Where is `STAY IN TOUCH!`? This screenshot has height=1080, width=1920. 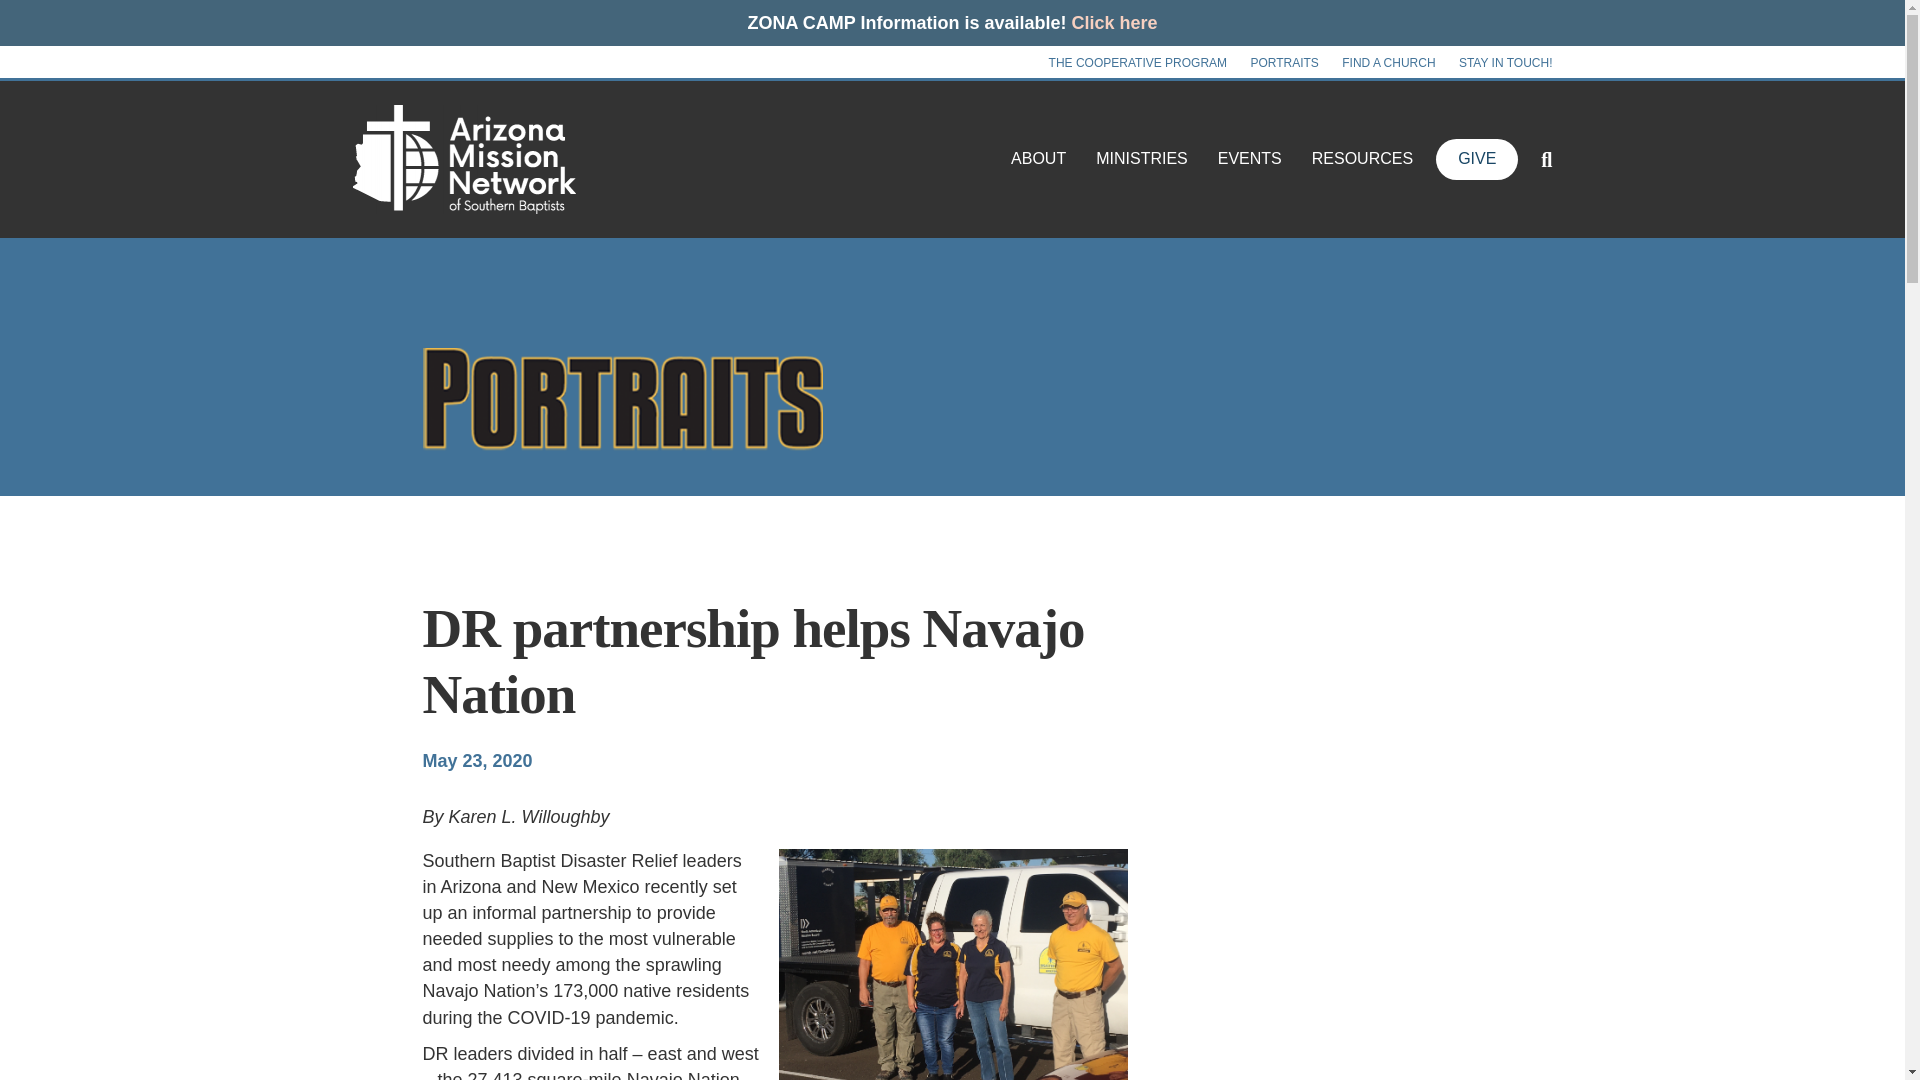 STAY IN TOUCH! is located at coordinates (1506, 62).